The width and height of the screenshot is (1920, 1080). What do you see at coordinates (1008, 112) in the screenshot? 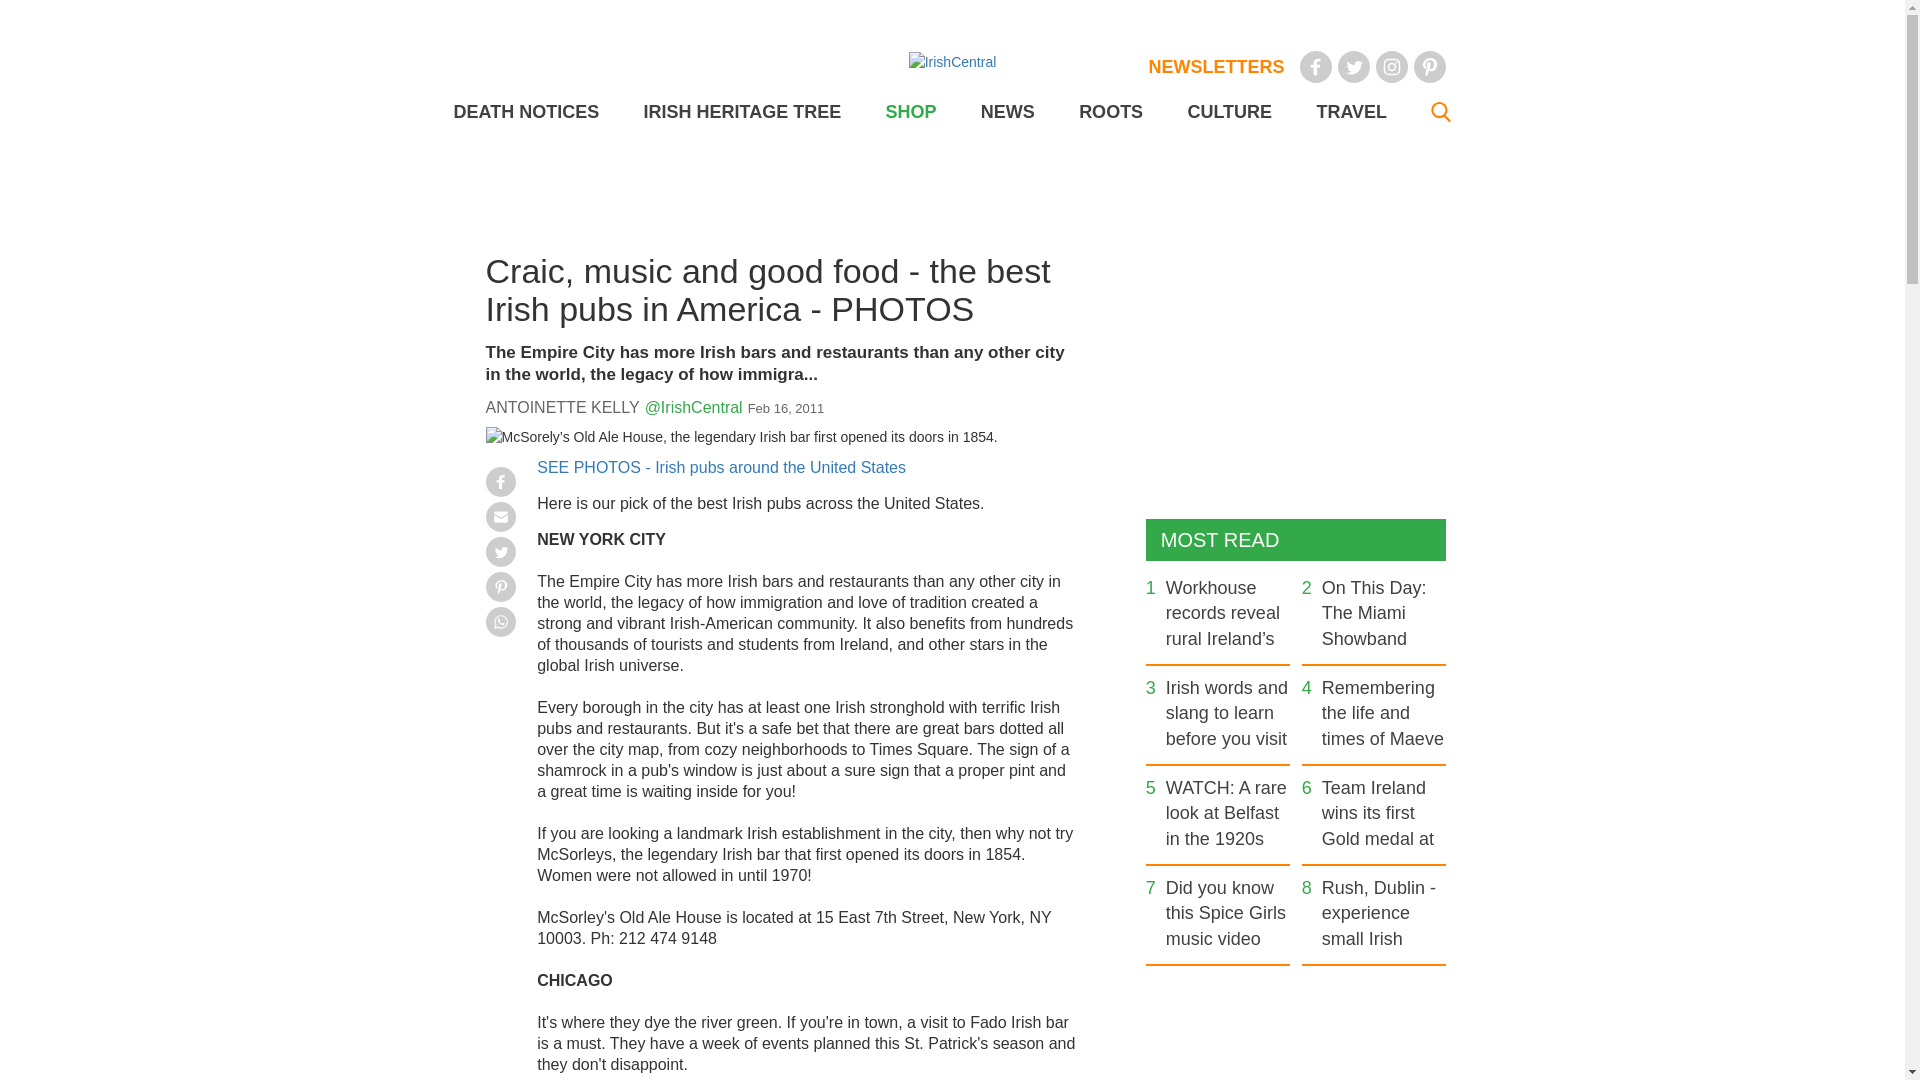
I see `NEWS` at bounding box center [1008, 112].